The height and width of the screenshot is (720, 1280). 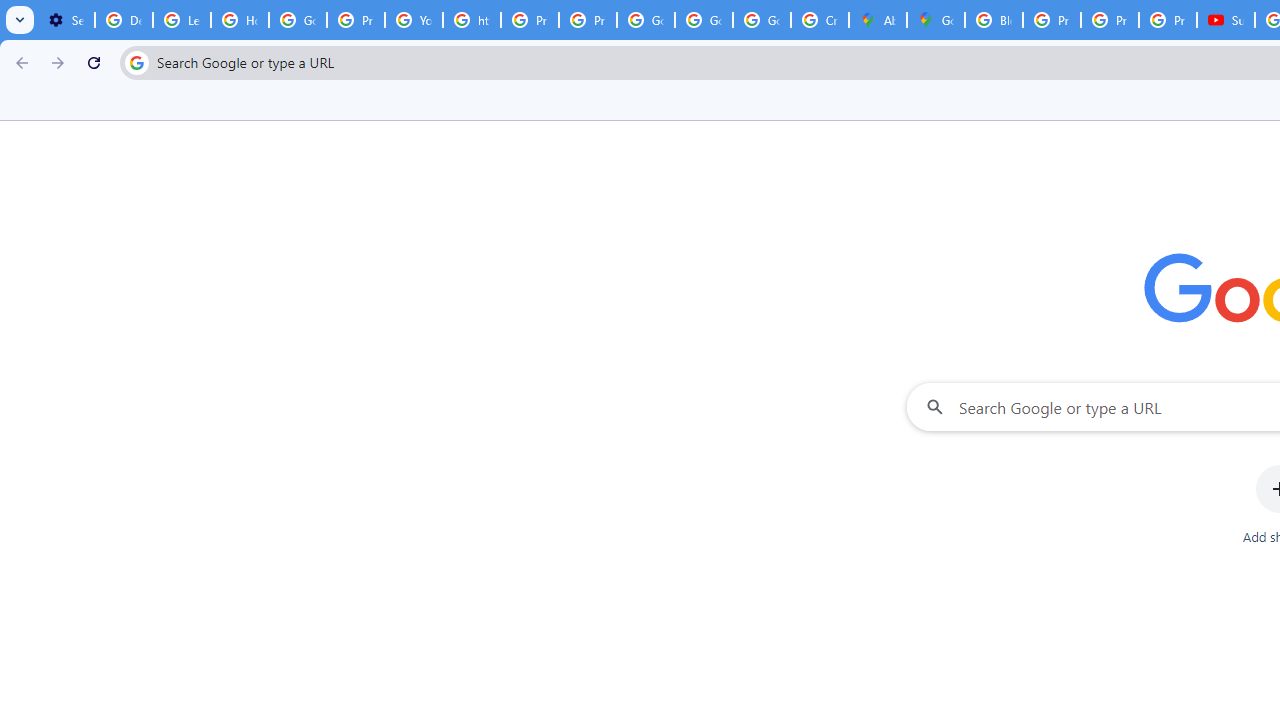 I want to click on Blogger Policies and Guidelines - Transparency Center, so click(x=994, y=20).